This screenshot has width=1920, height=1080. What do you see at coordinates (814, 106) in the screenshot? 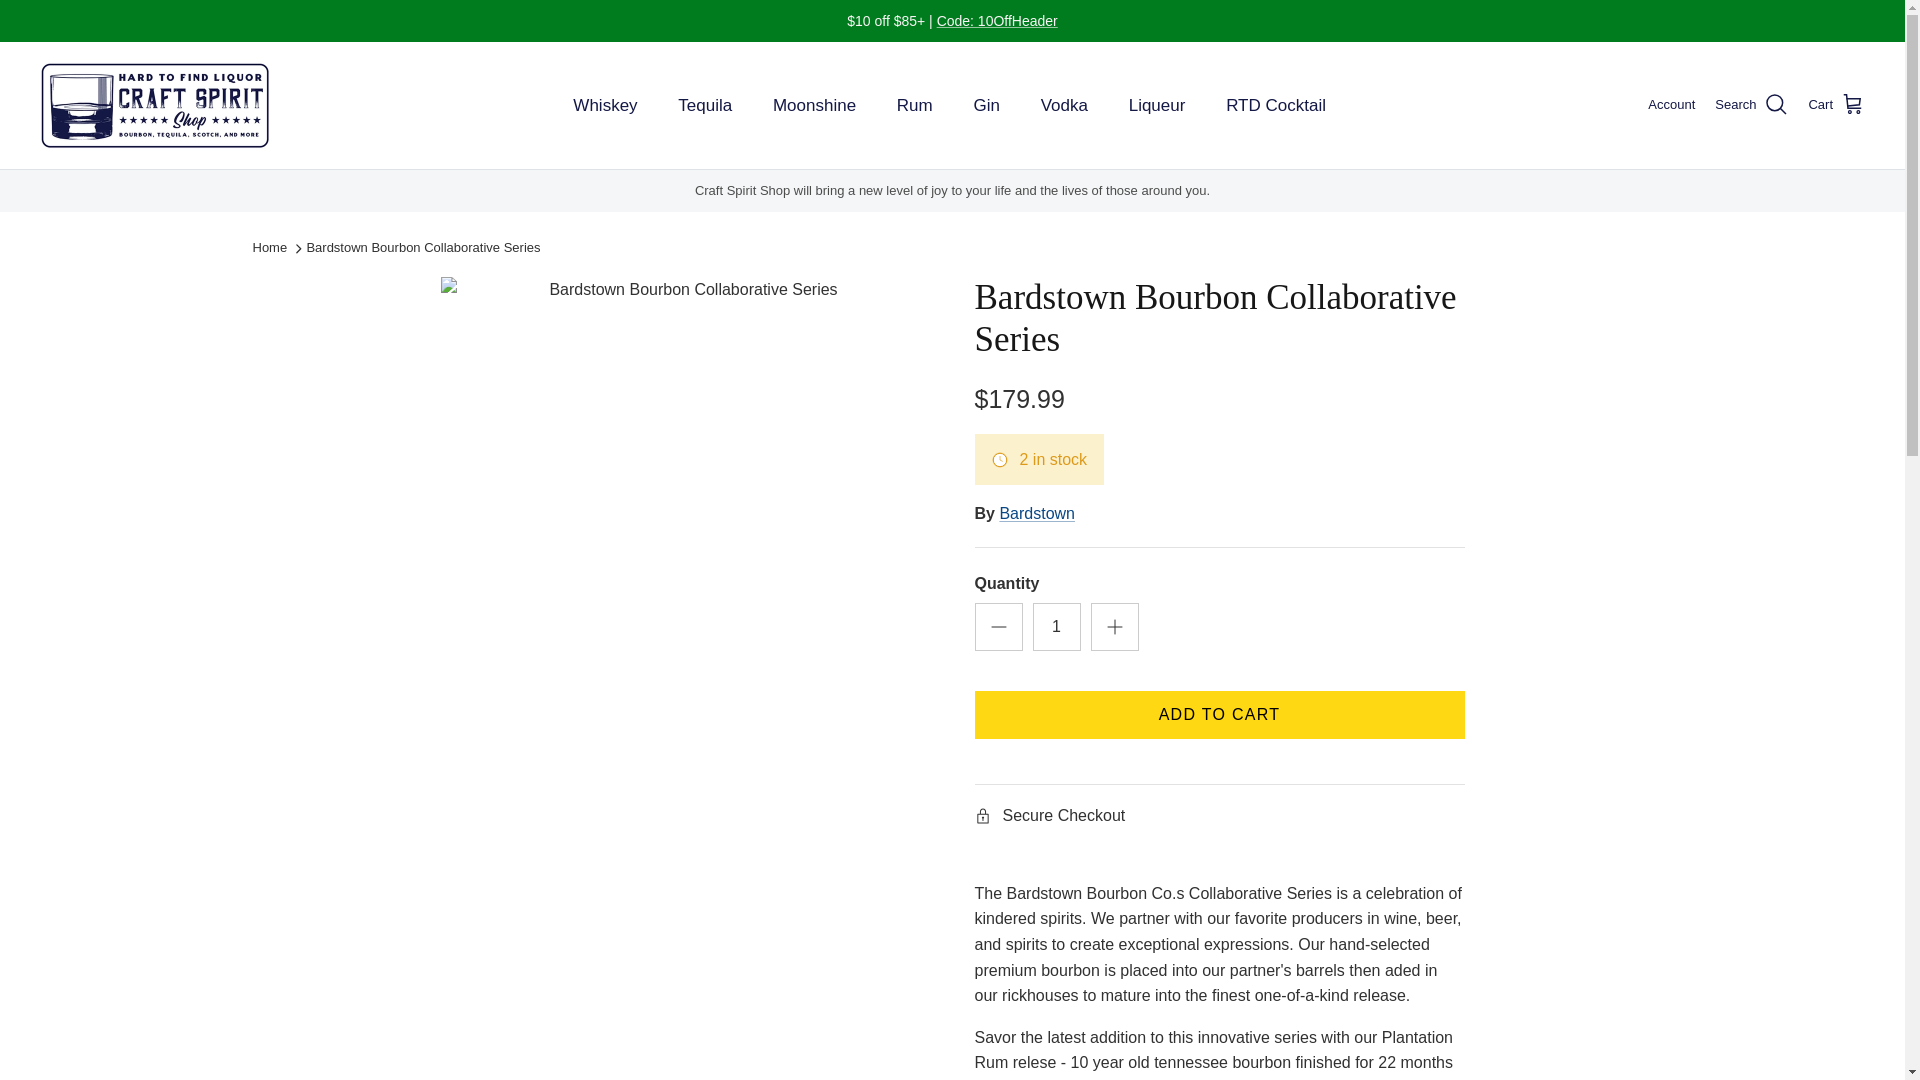
I see `Moonshine` at bounding box center [814, 106].